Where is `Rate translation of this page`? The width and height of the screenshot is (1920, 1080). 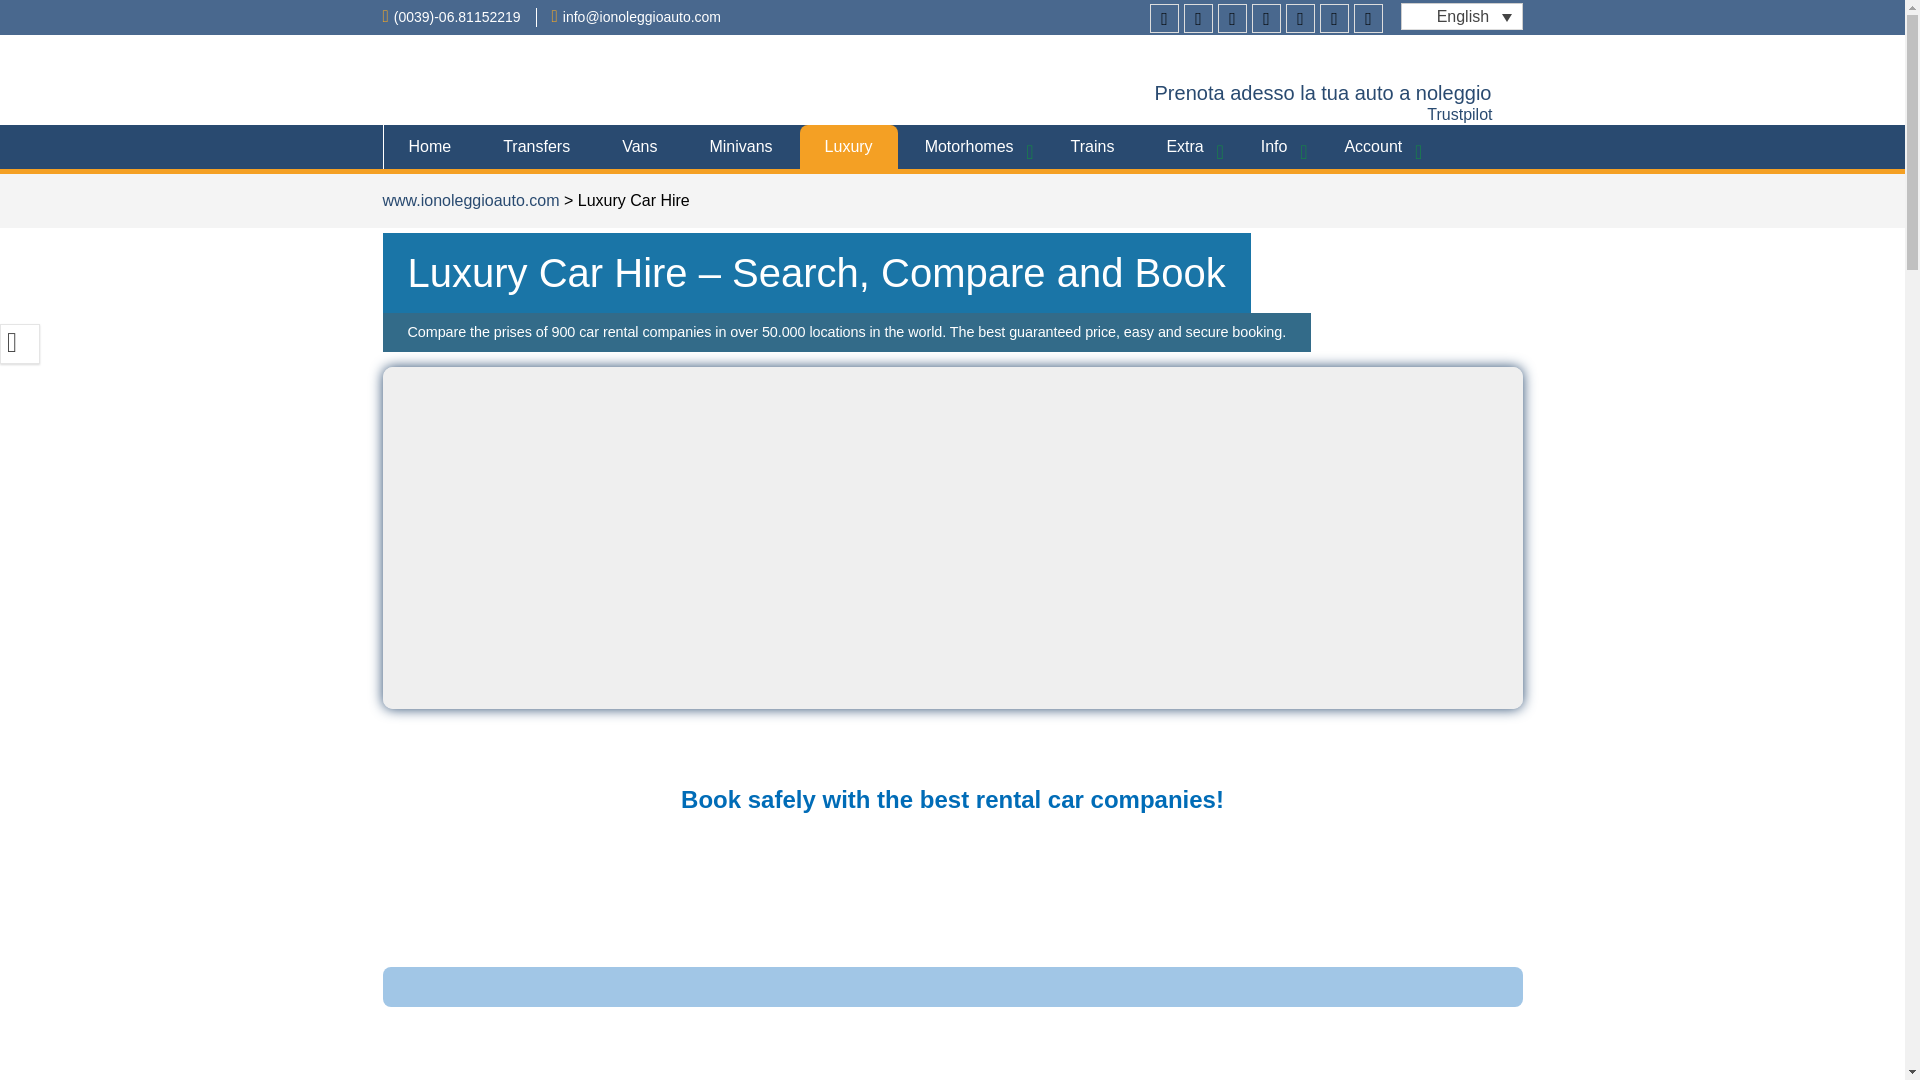
Rate translation of this page is located at coordinates (20, 344).